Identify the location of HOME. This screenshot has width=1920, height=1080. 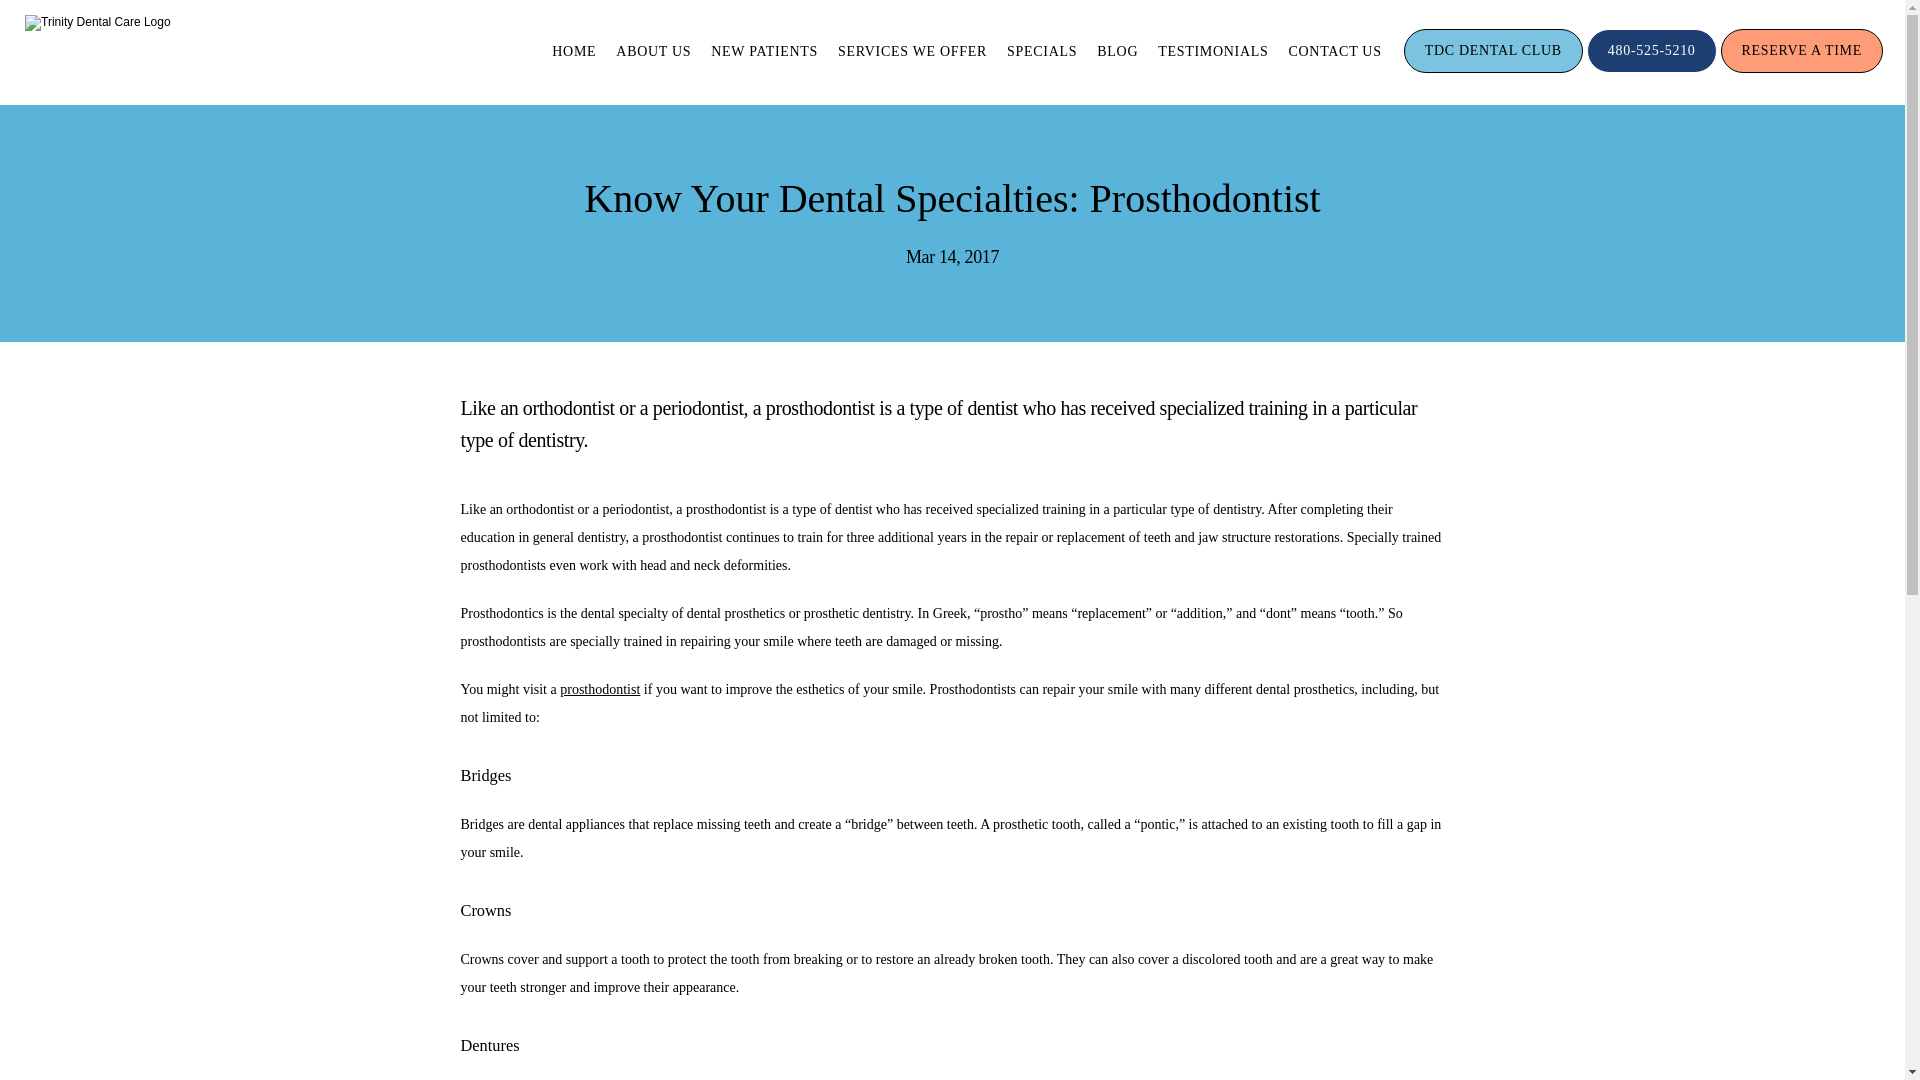
(574, 52).